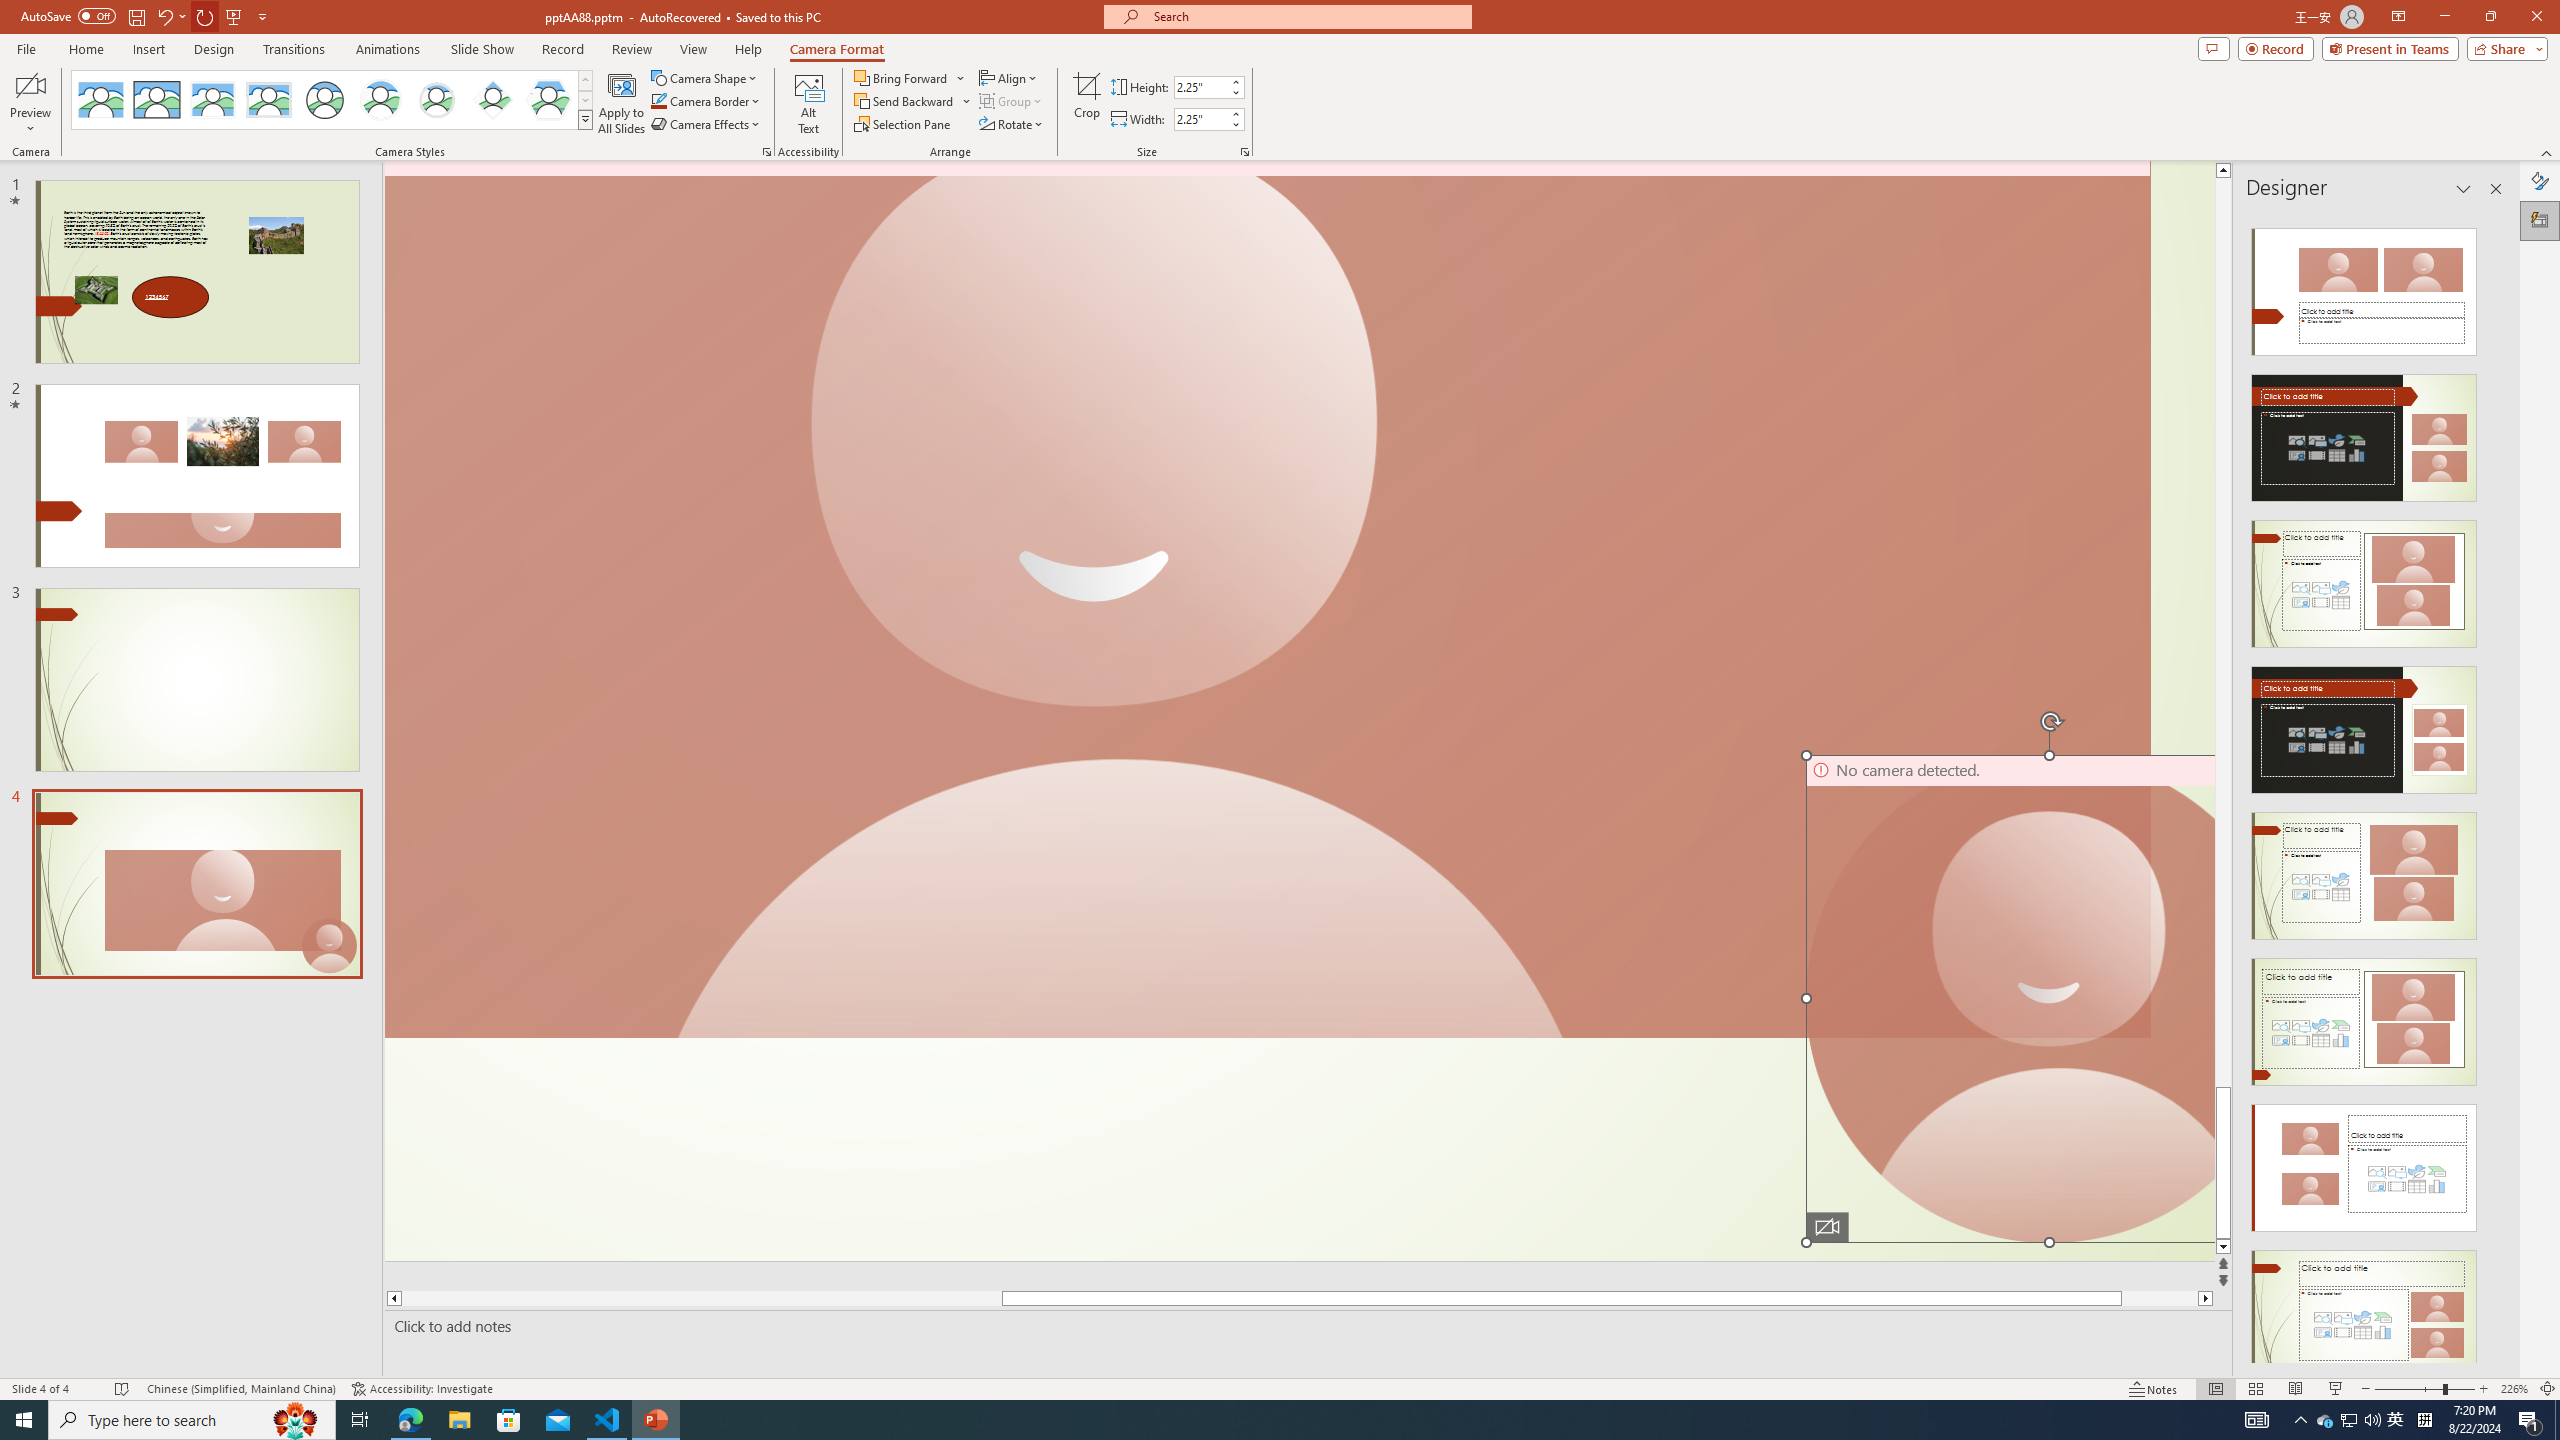  What do you see at coordinates (912, 100) in the screenshot?
I see `Send Backward` at bounding box center [912, 100].